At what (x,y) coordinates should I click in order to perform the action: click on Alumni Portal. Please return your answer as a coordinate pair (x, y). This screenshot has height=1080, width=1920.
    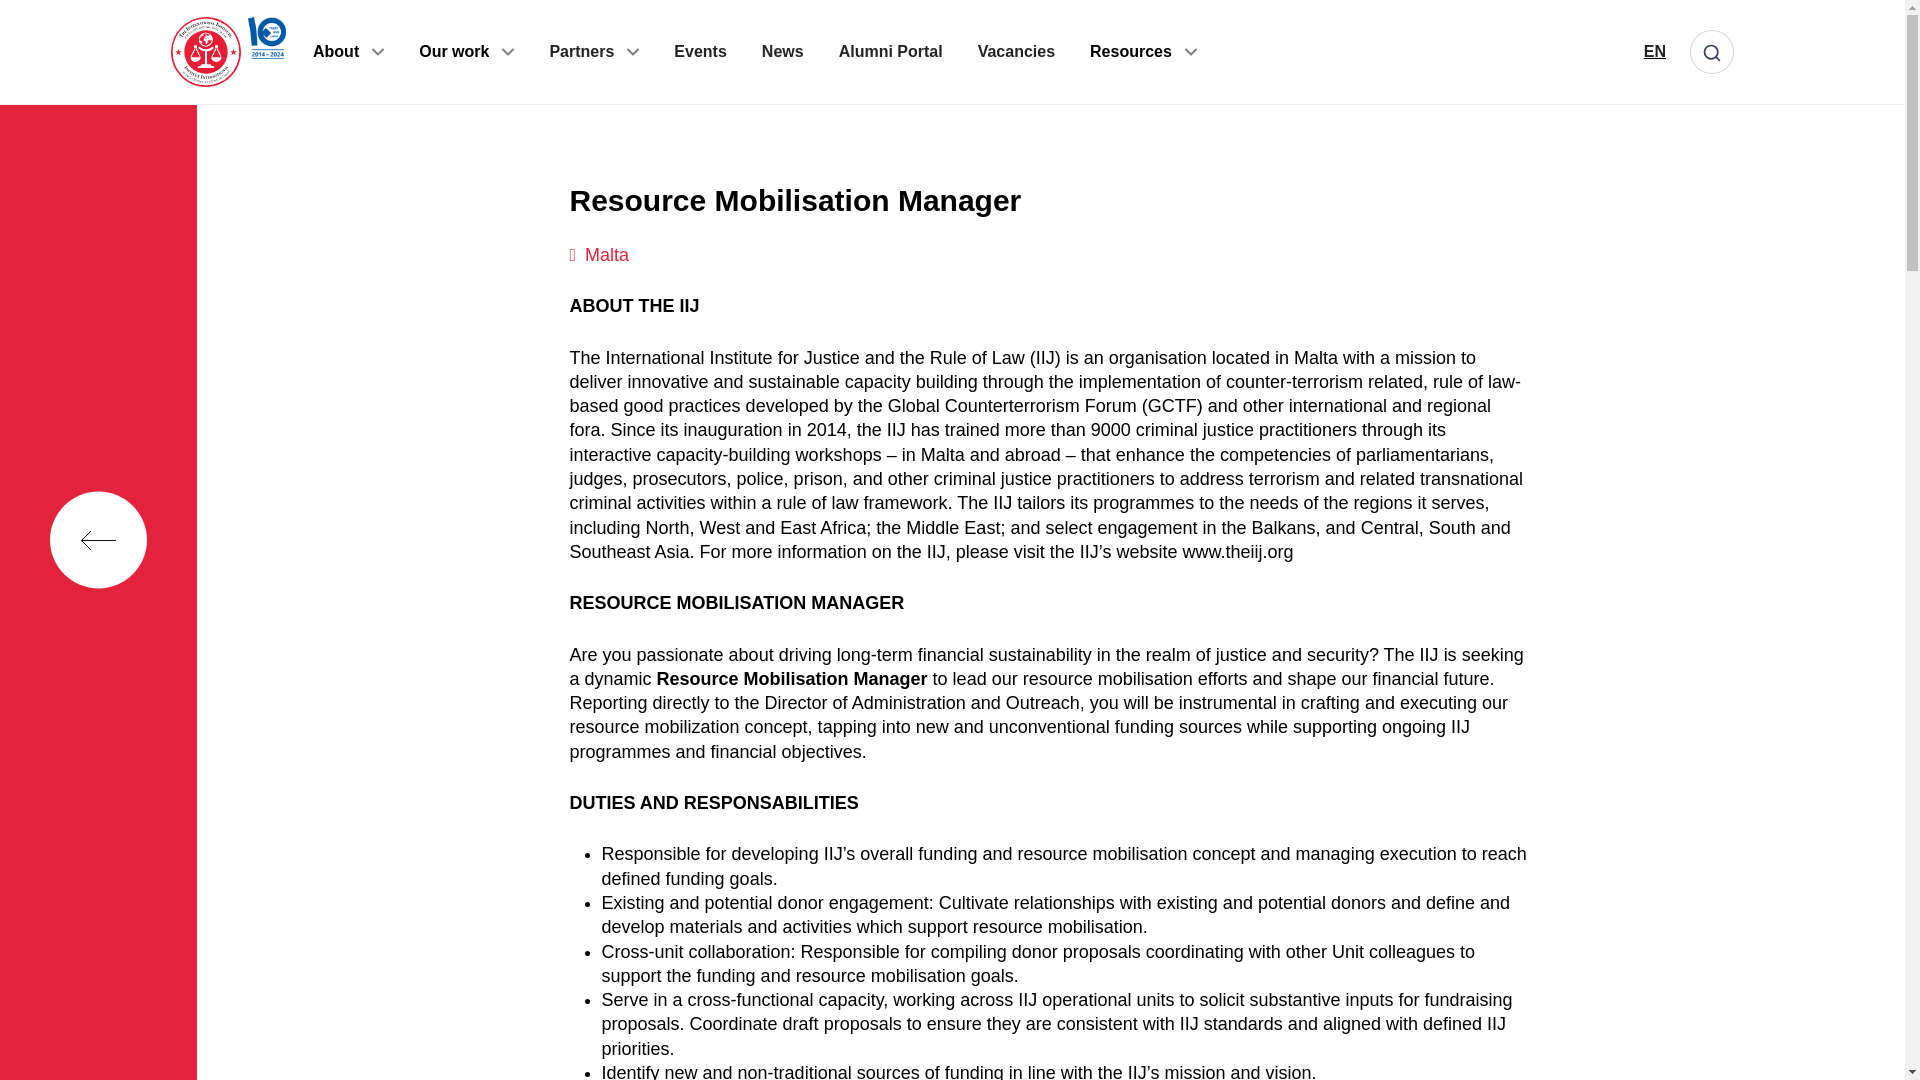
    Looking at the image, I should click on (890, 51).